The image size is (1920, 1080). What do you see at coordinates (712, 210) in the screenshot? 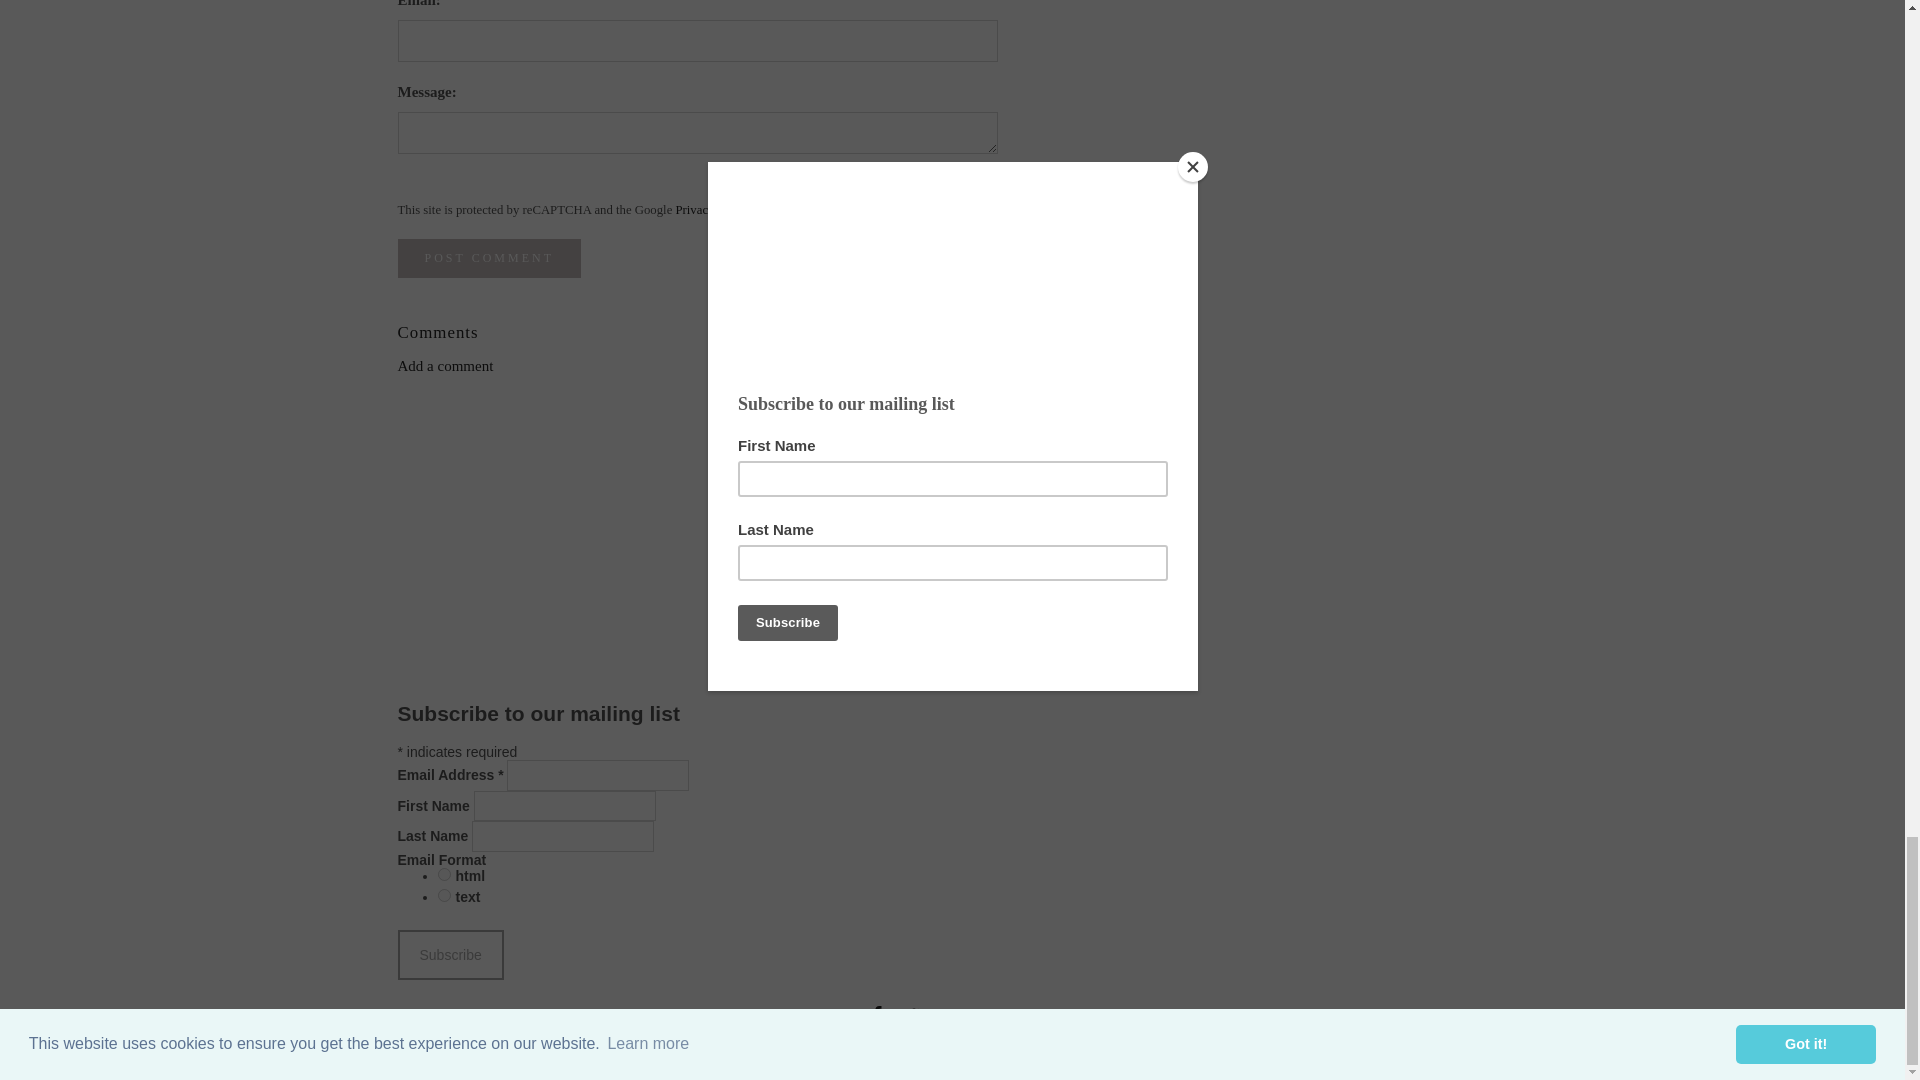
I see `Privacy Policy` at bounding box center [712, 210].